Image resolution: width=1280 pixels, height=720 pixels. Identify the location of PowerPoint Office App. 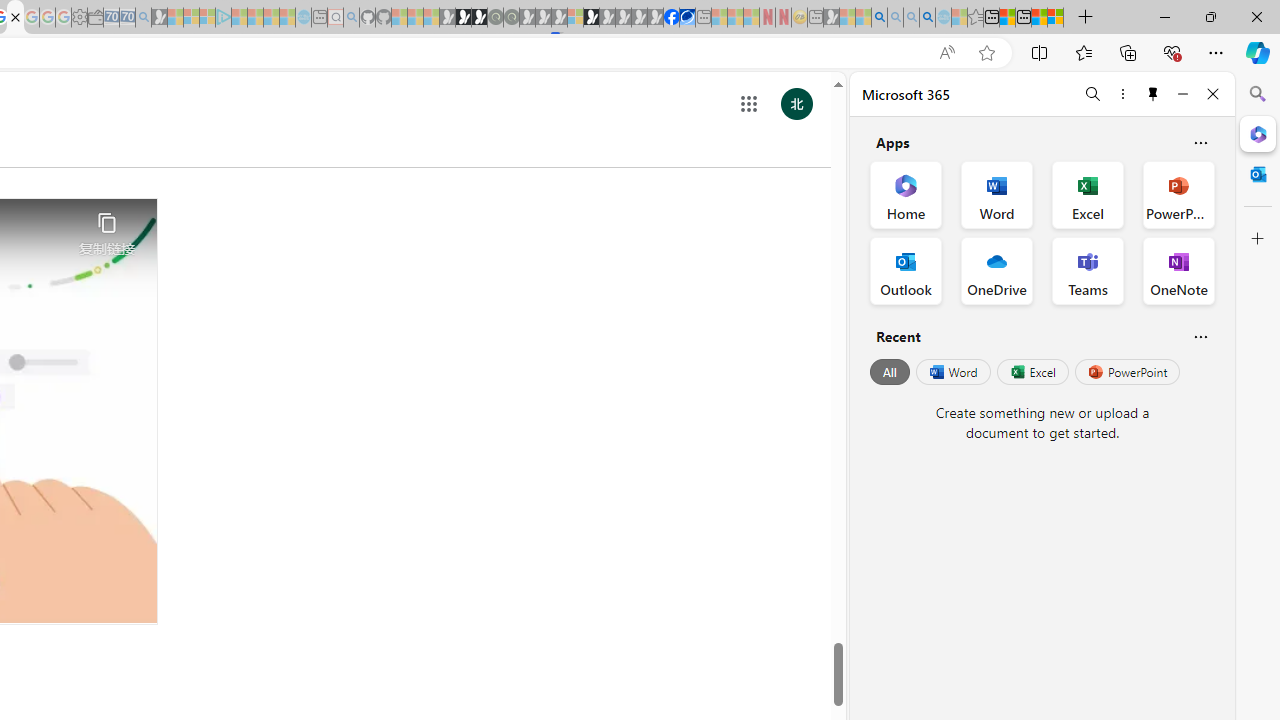
(1178, 194).